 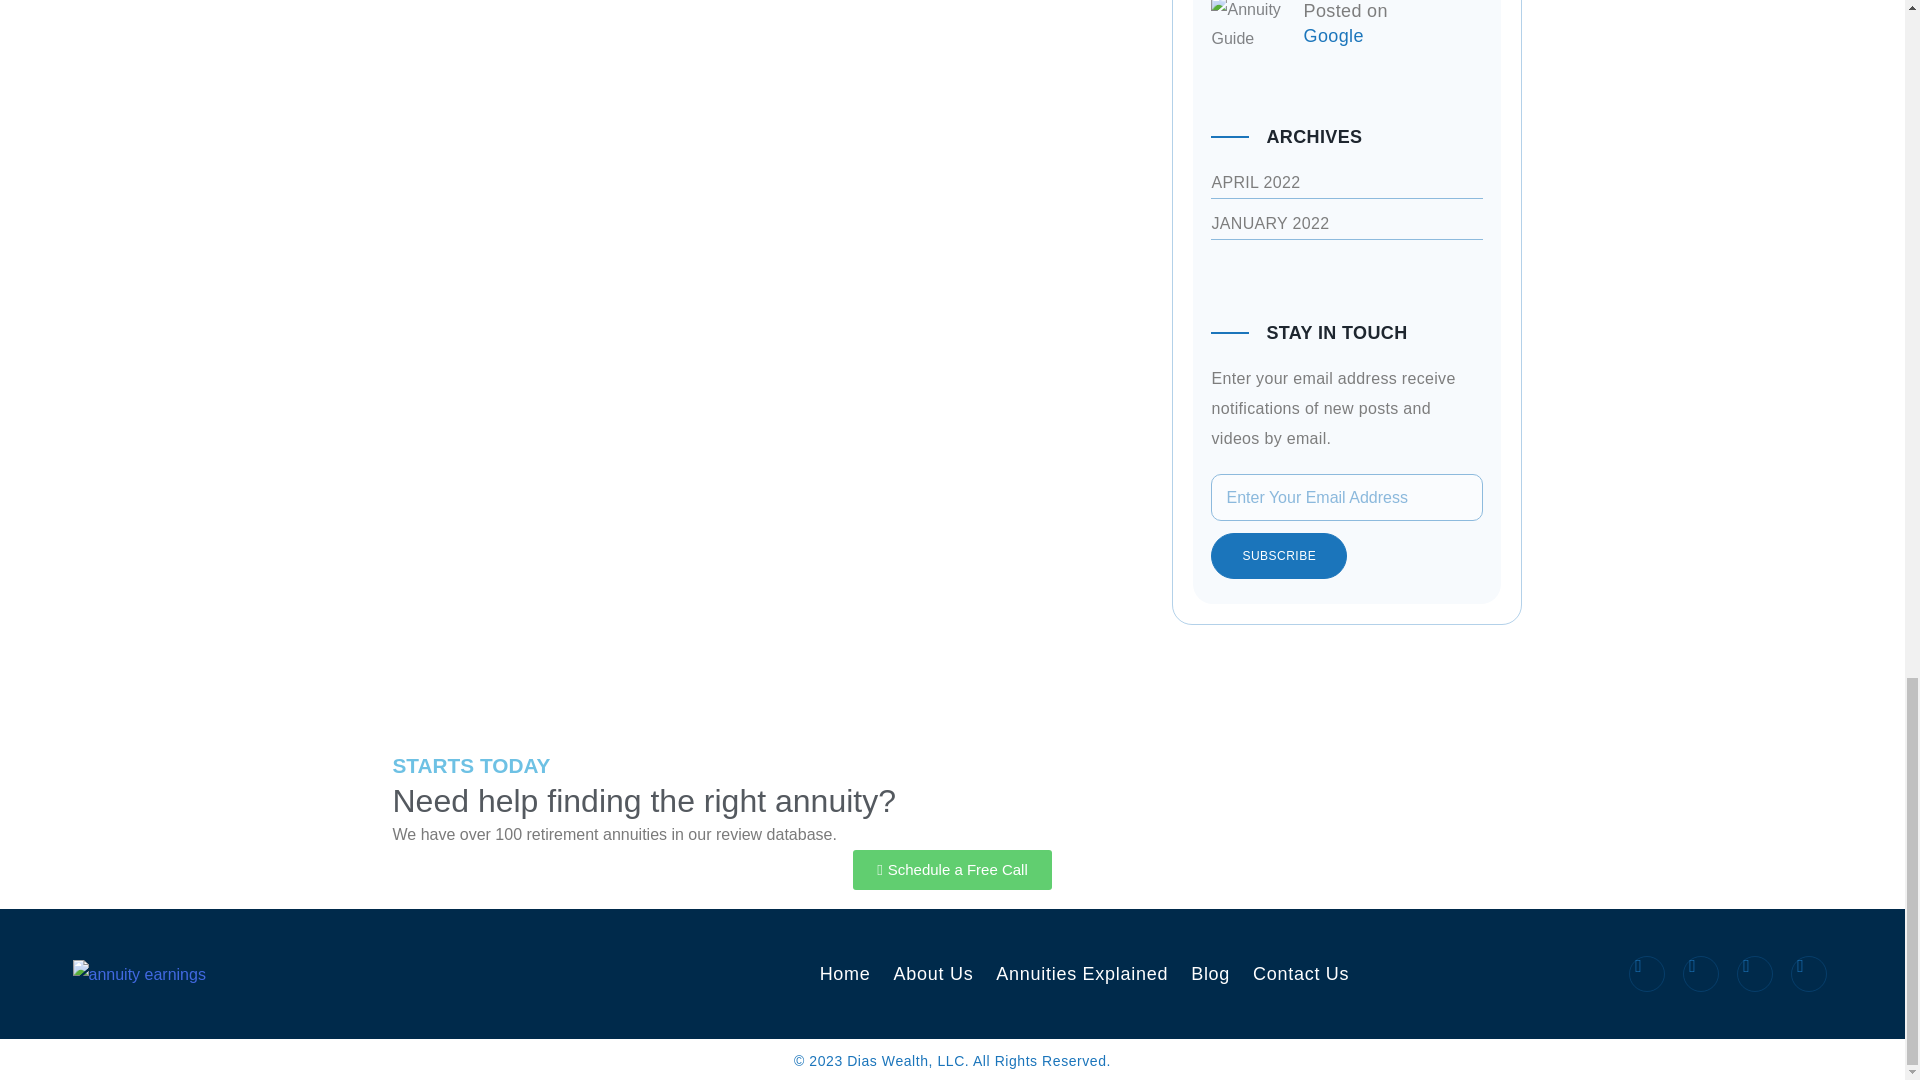 What do you see at coordinates (1082, 974) in the screenshot?
I see `Annuities Explained` at bounding box center [1082, 974].